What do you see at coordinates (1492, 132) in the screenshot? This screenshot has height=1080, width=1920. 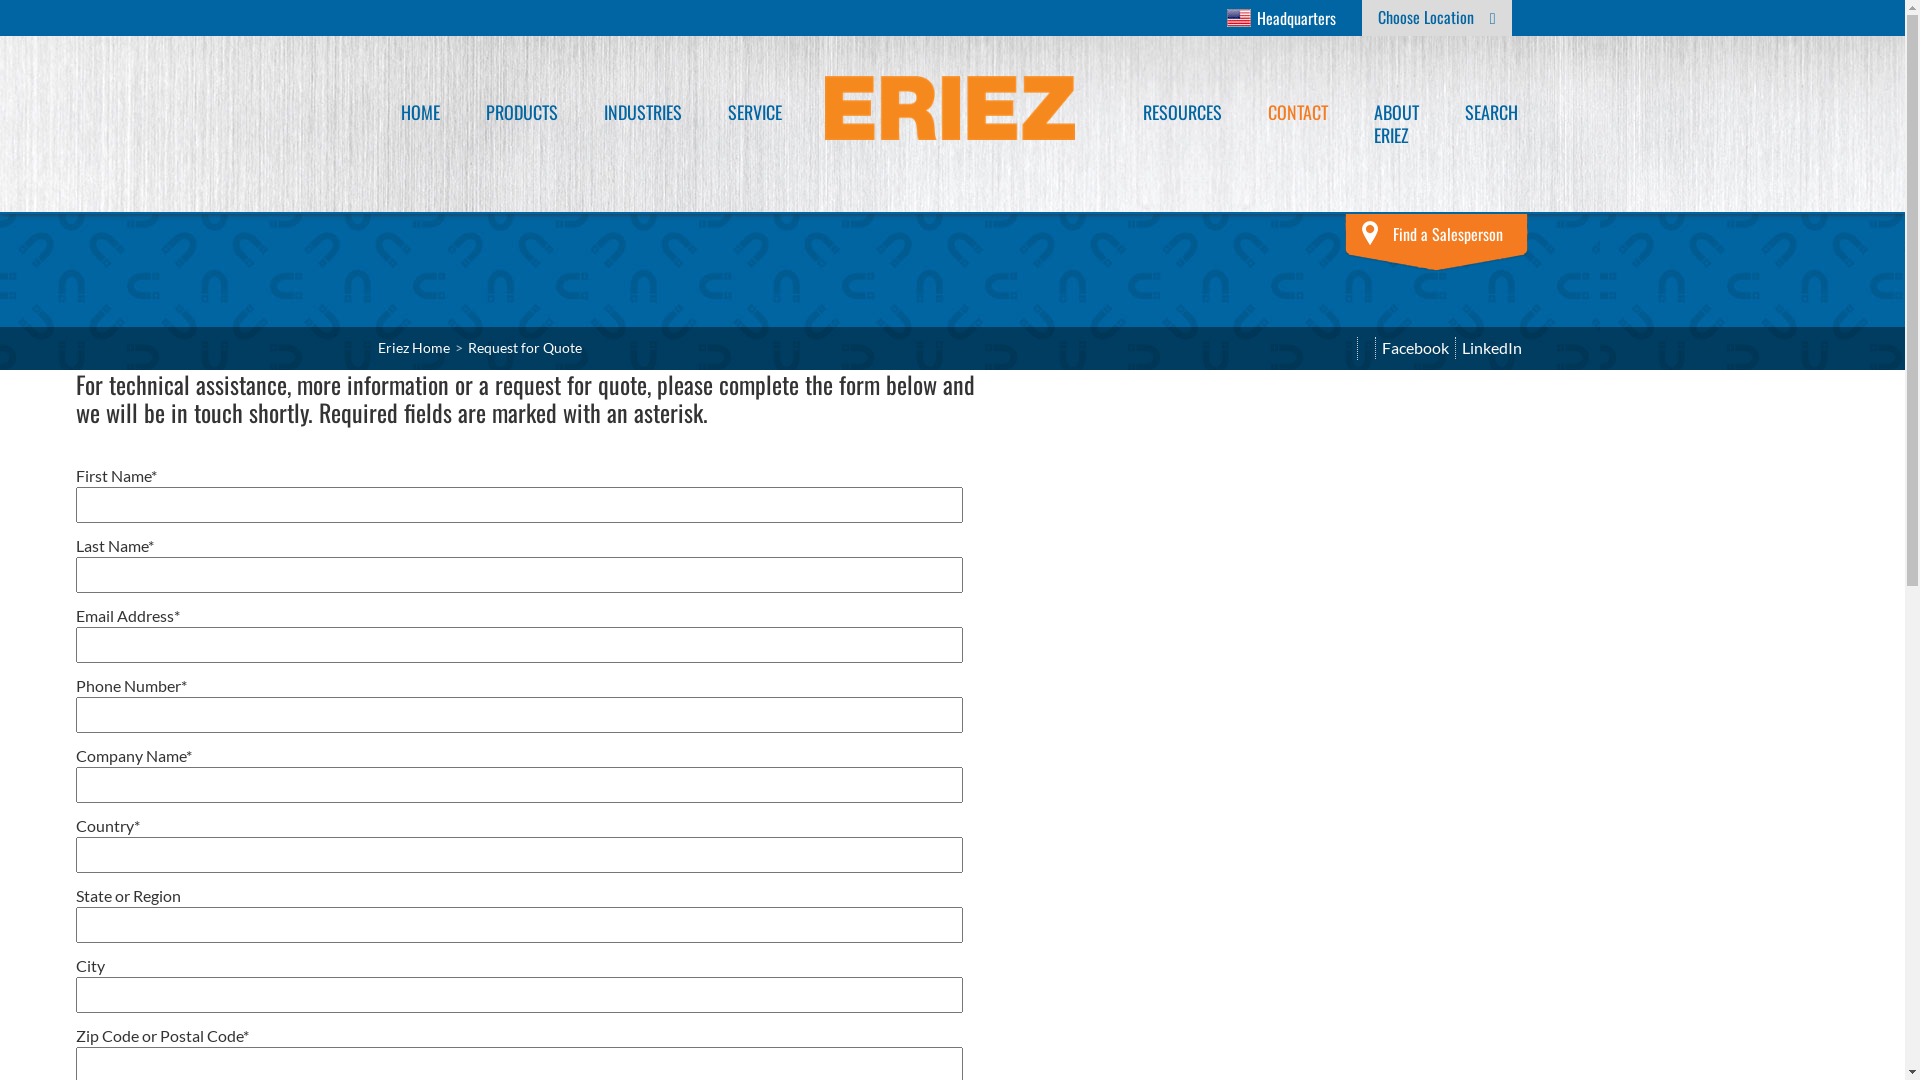 I see `SEARCH` at bounding box center [1492, 132].